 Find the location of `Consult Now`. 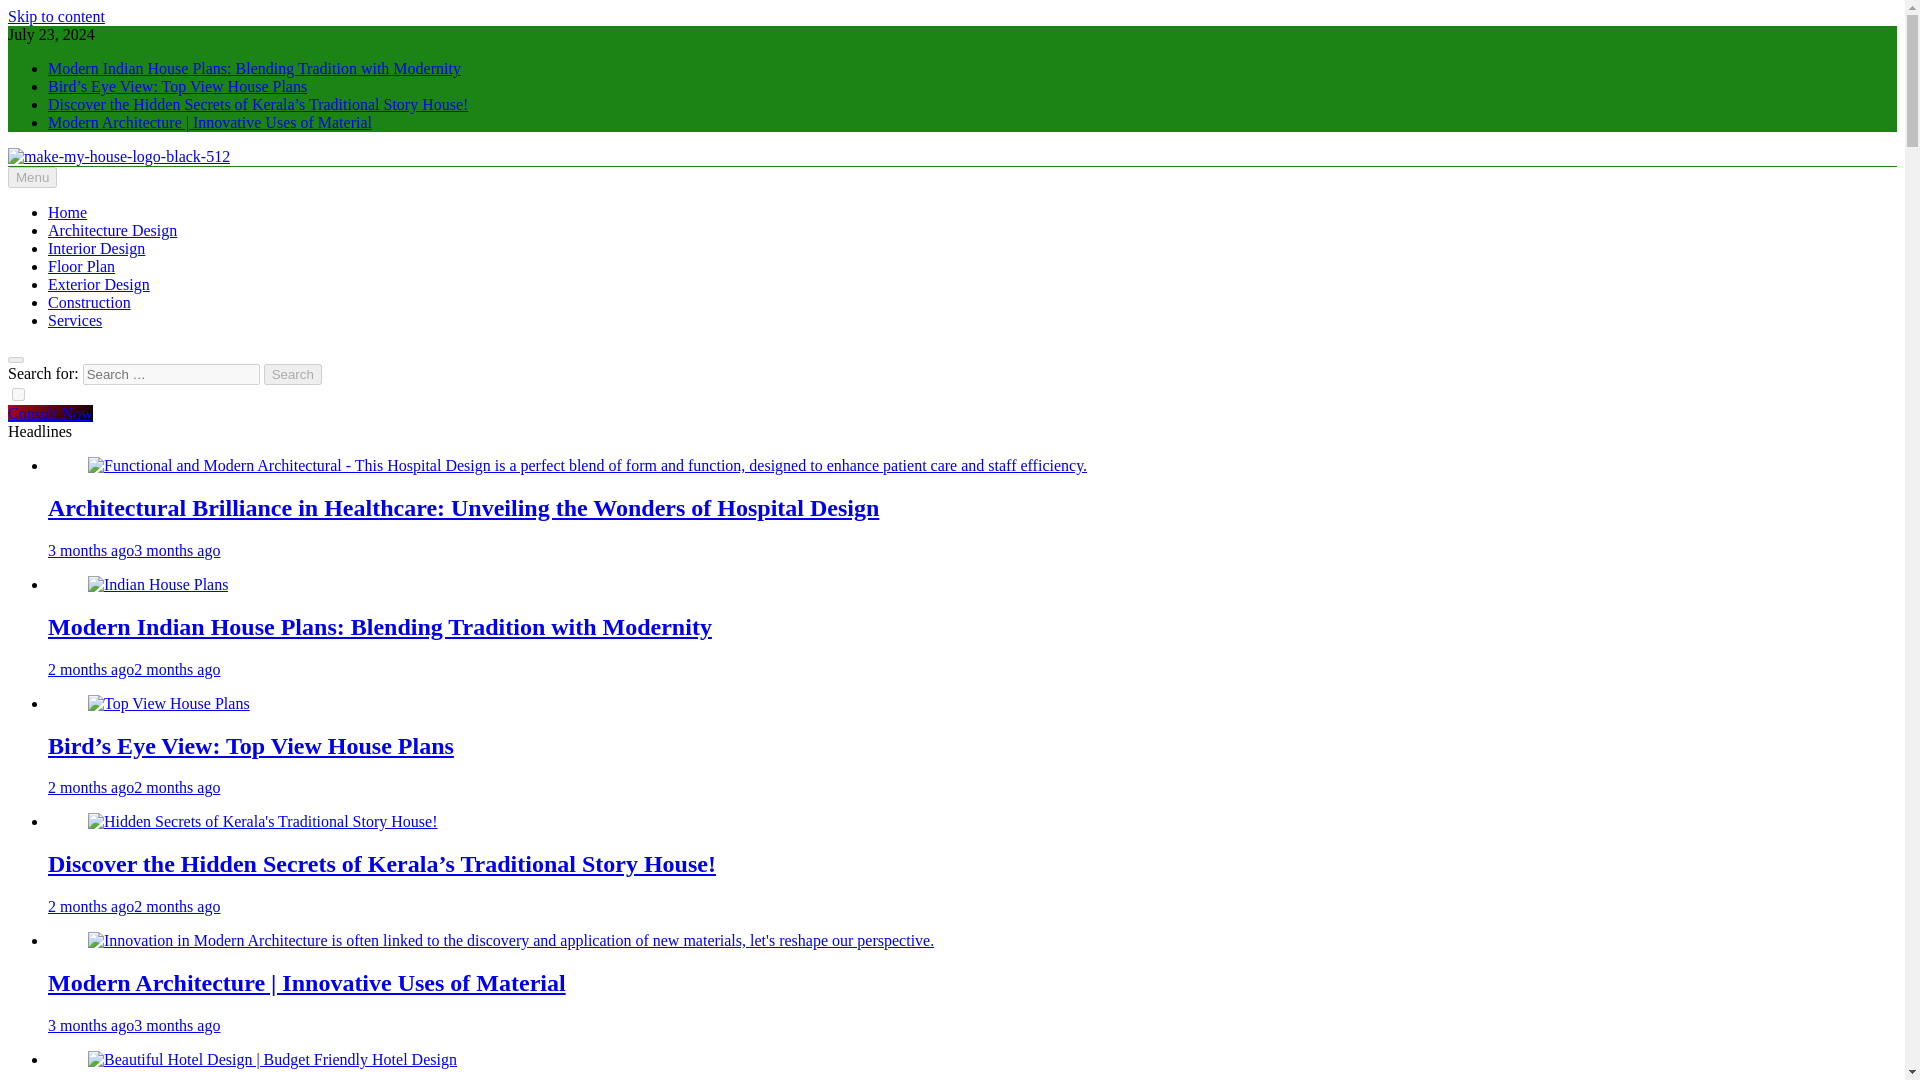

Consult Now is located at coordinates (50, 414).